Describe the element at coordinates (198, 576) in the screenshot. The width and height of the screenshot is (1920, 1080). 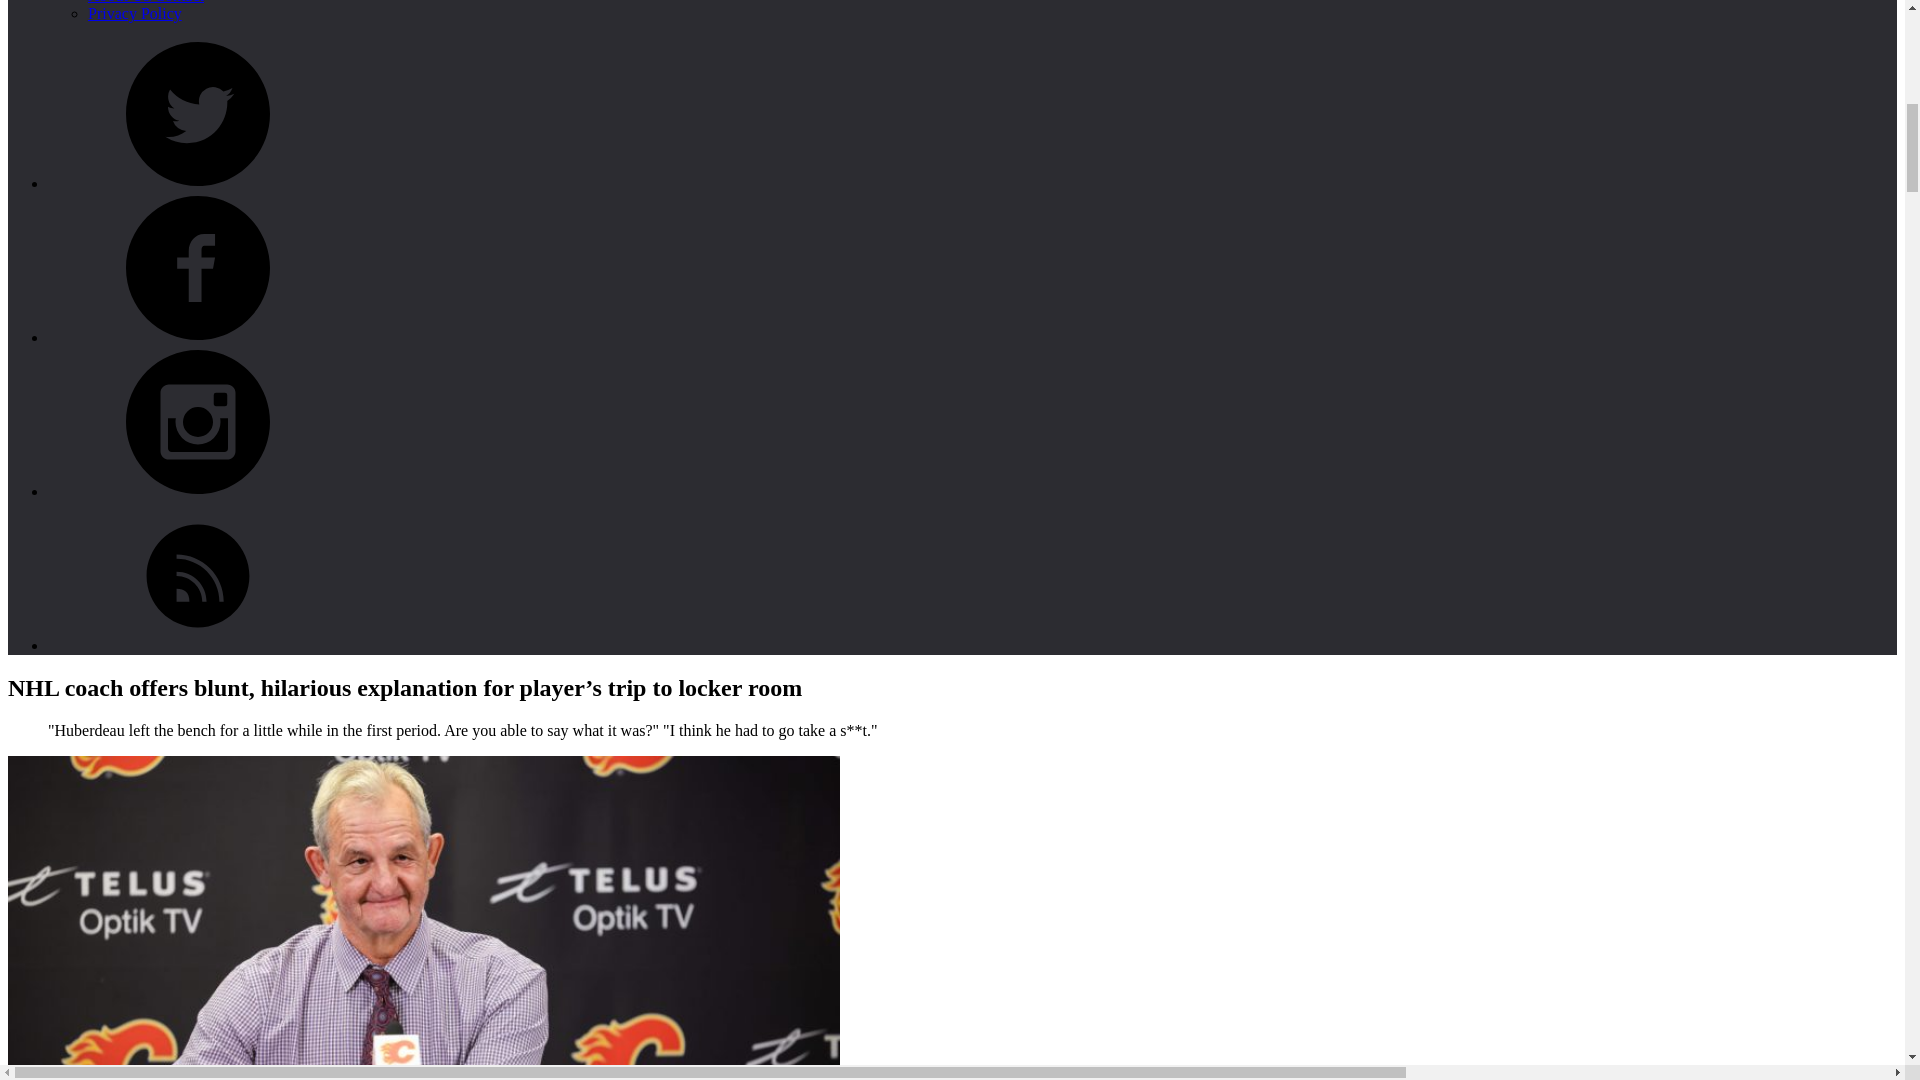
I see `Link to RSS` at that location.